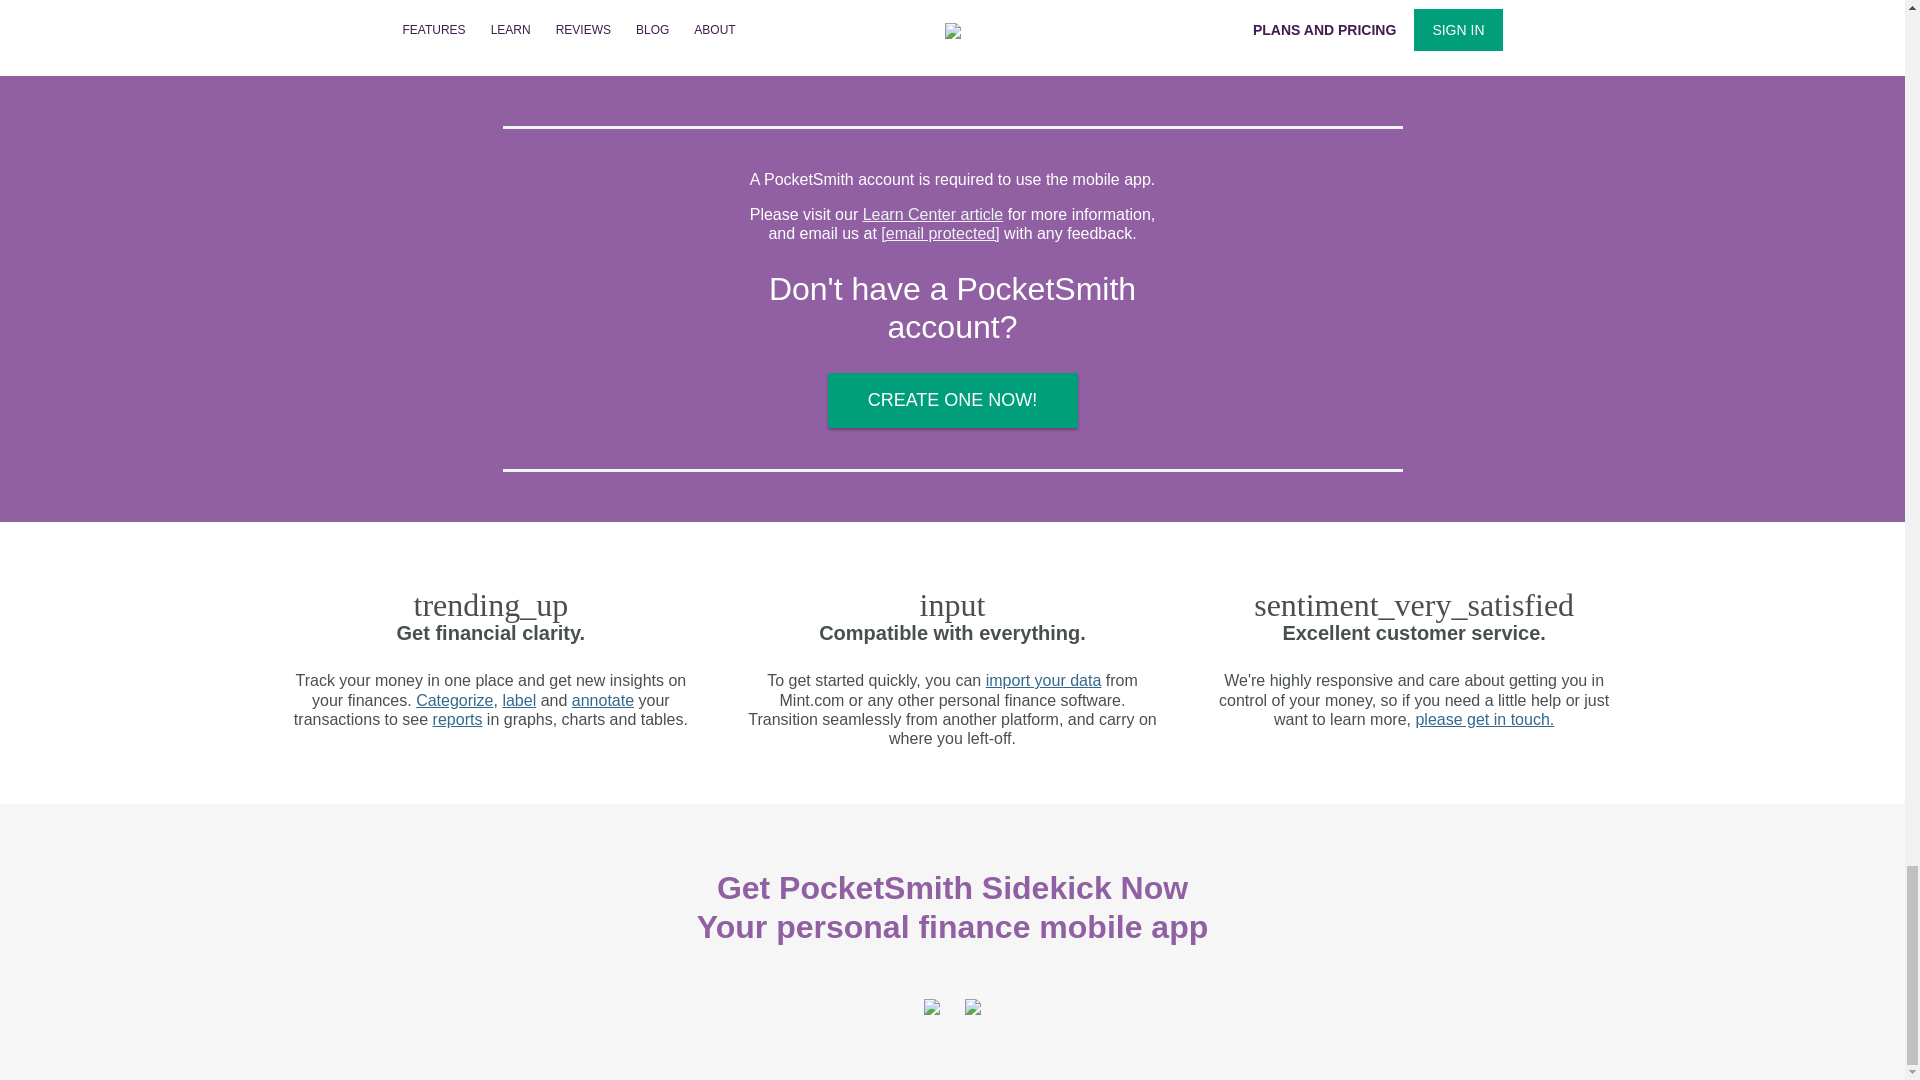  Describe the element at coordinates (1484, 718) in the screenshot. I see `please get in touch.` at that location.